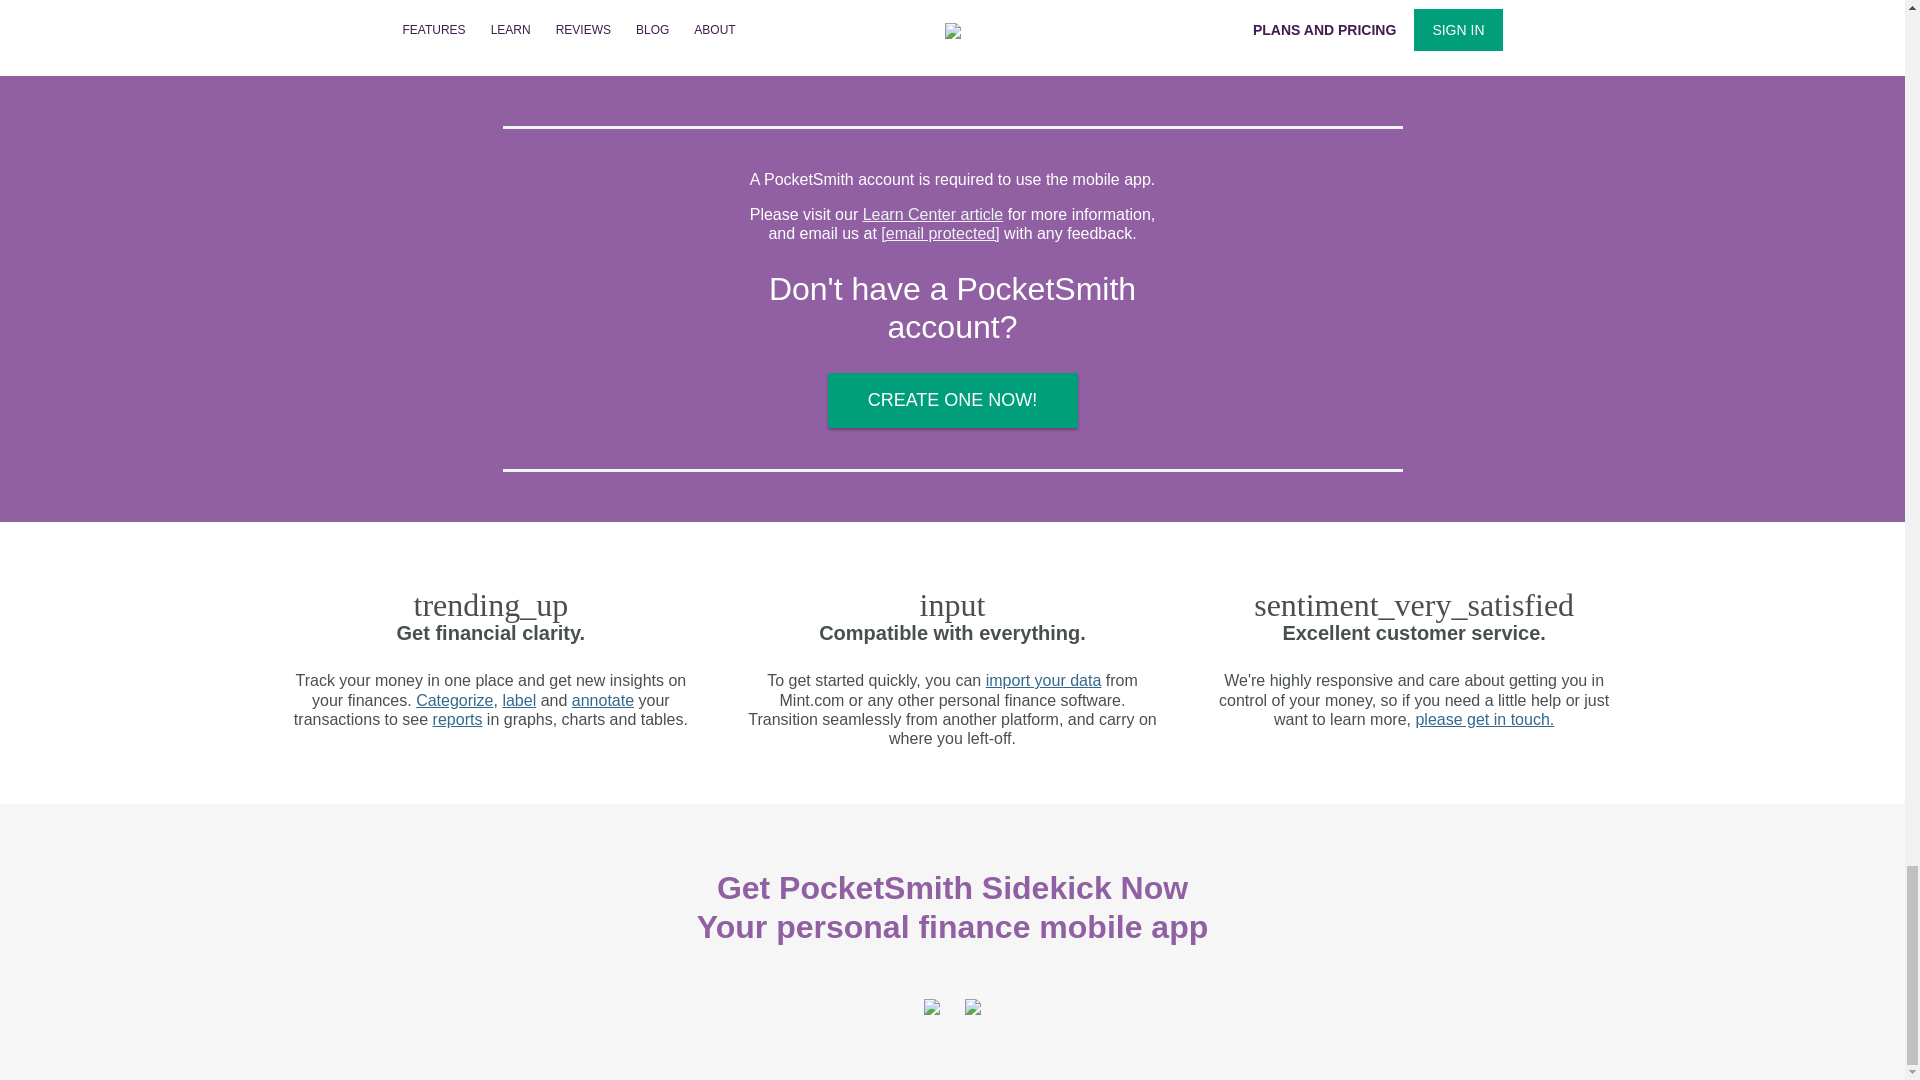  Describe the element at coordinates (1484, 718) in the screenshot. I see `please get in touch.` at that location.